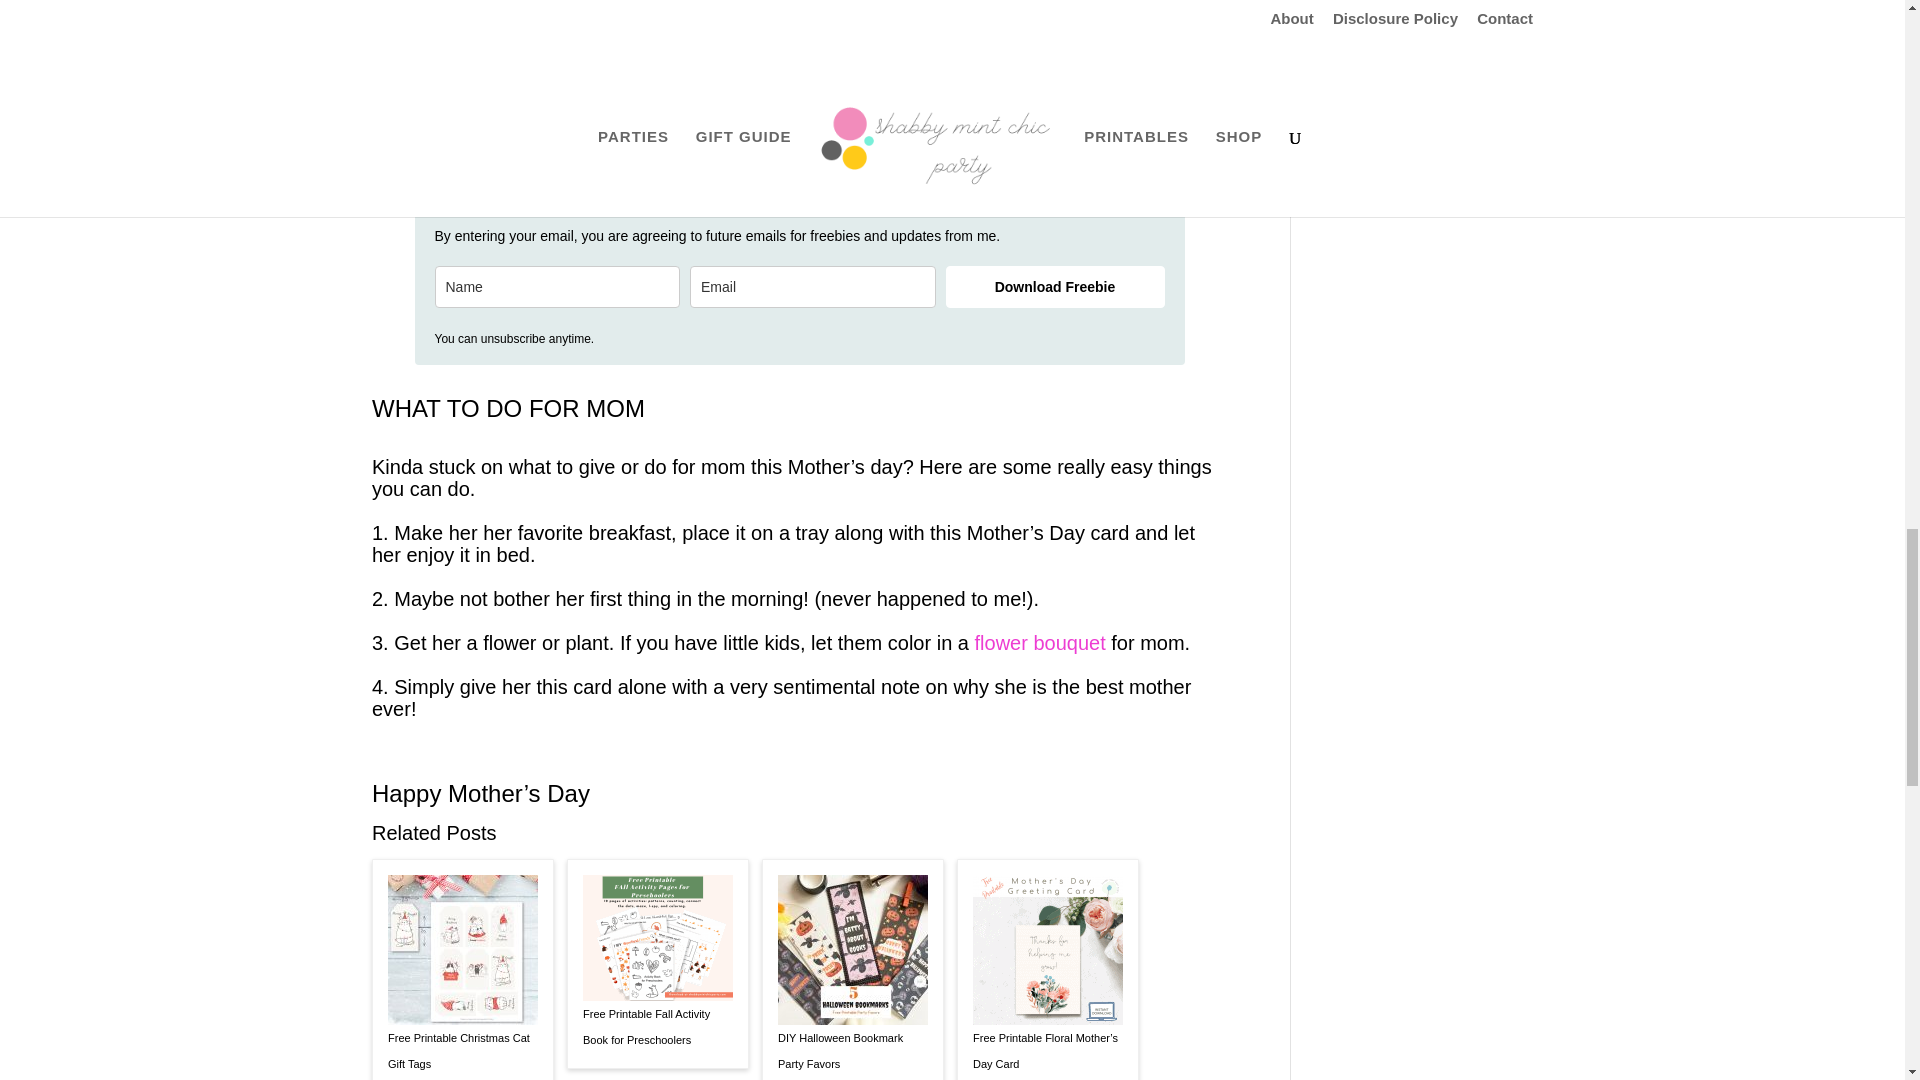 The width and height of the screenshot is (1920, 1080). I want to click on DIY Halloween Bookmark Party Favors, so click(852, 1050).